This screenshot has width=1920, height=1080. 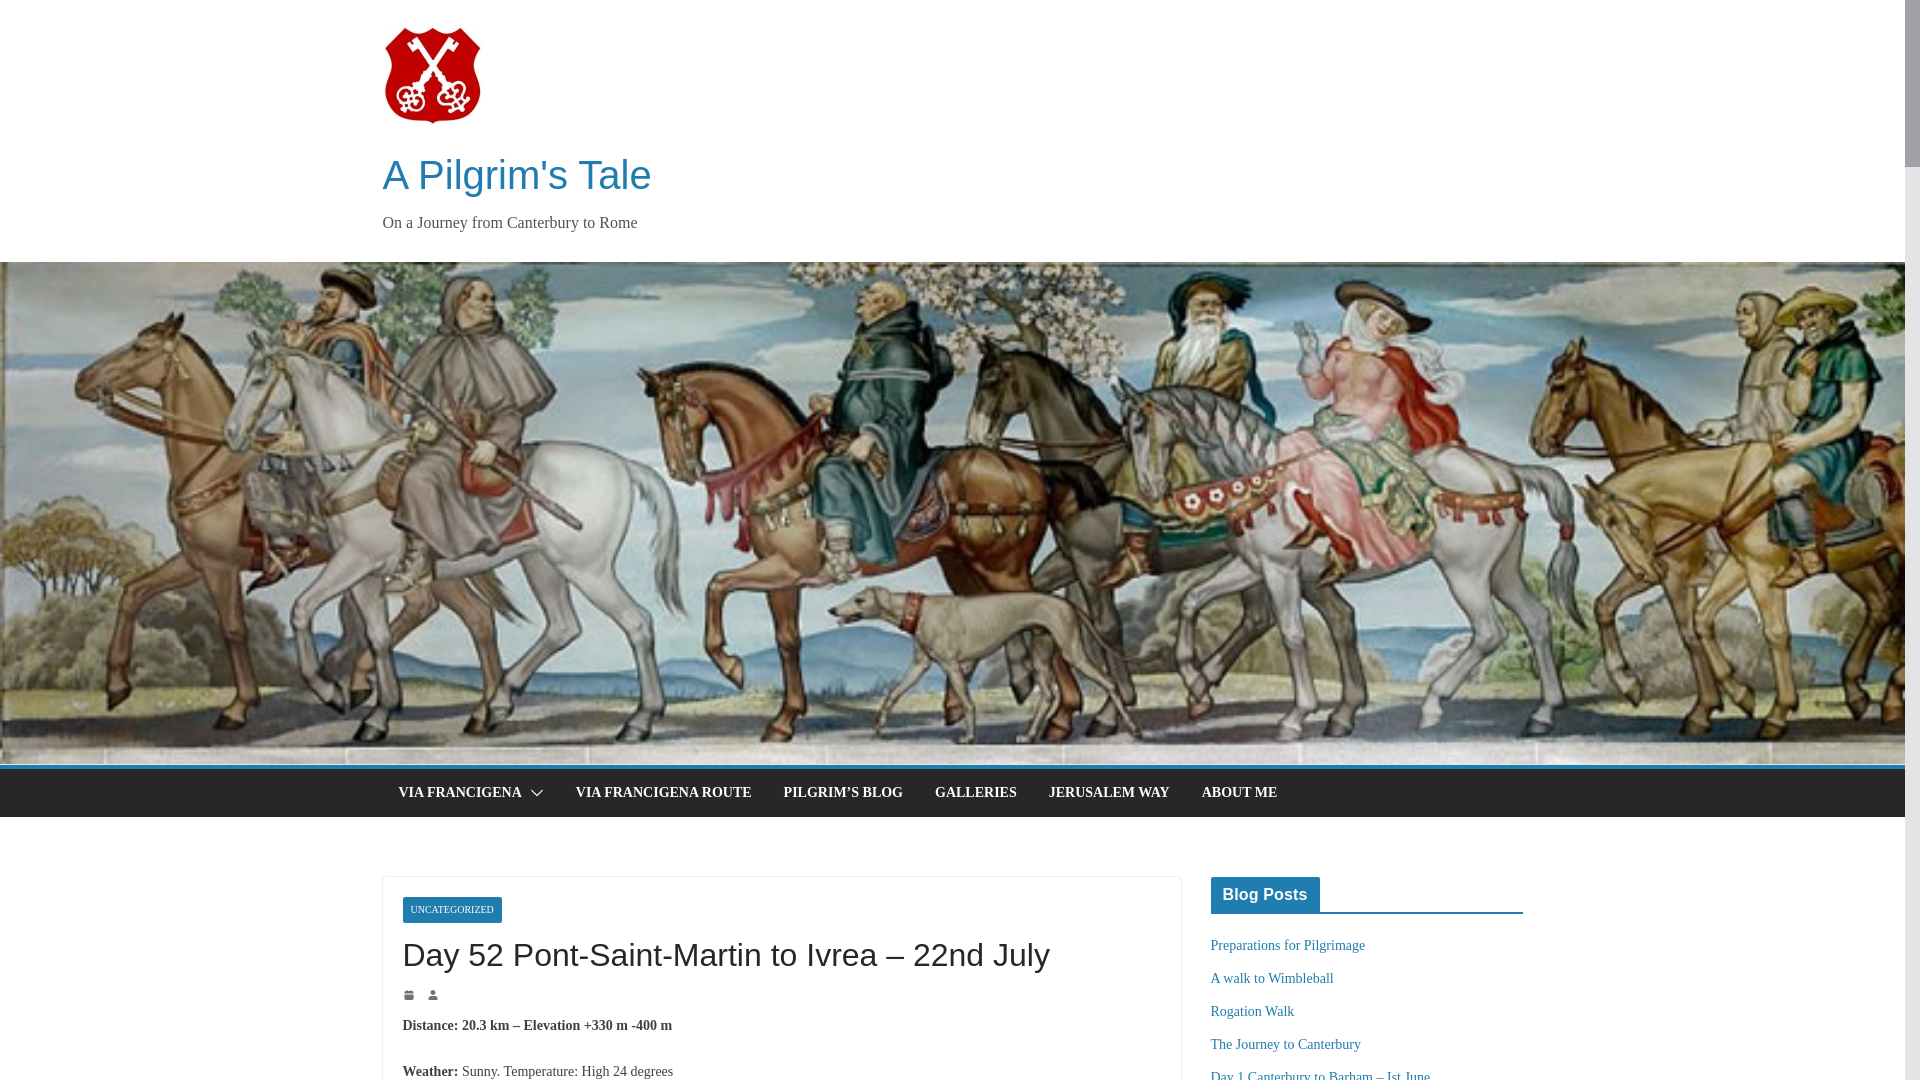 I want to click on UNCATEGORIZED, so click(x=451, y=910).